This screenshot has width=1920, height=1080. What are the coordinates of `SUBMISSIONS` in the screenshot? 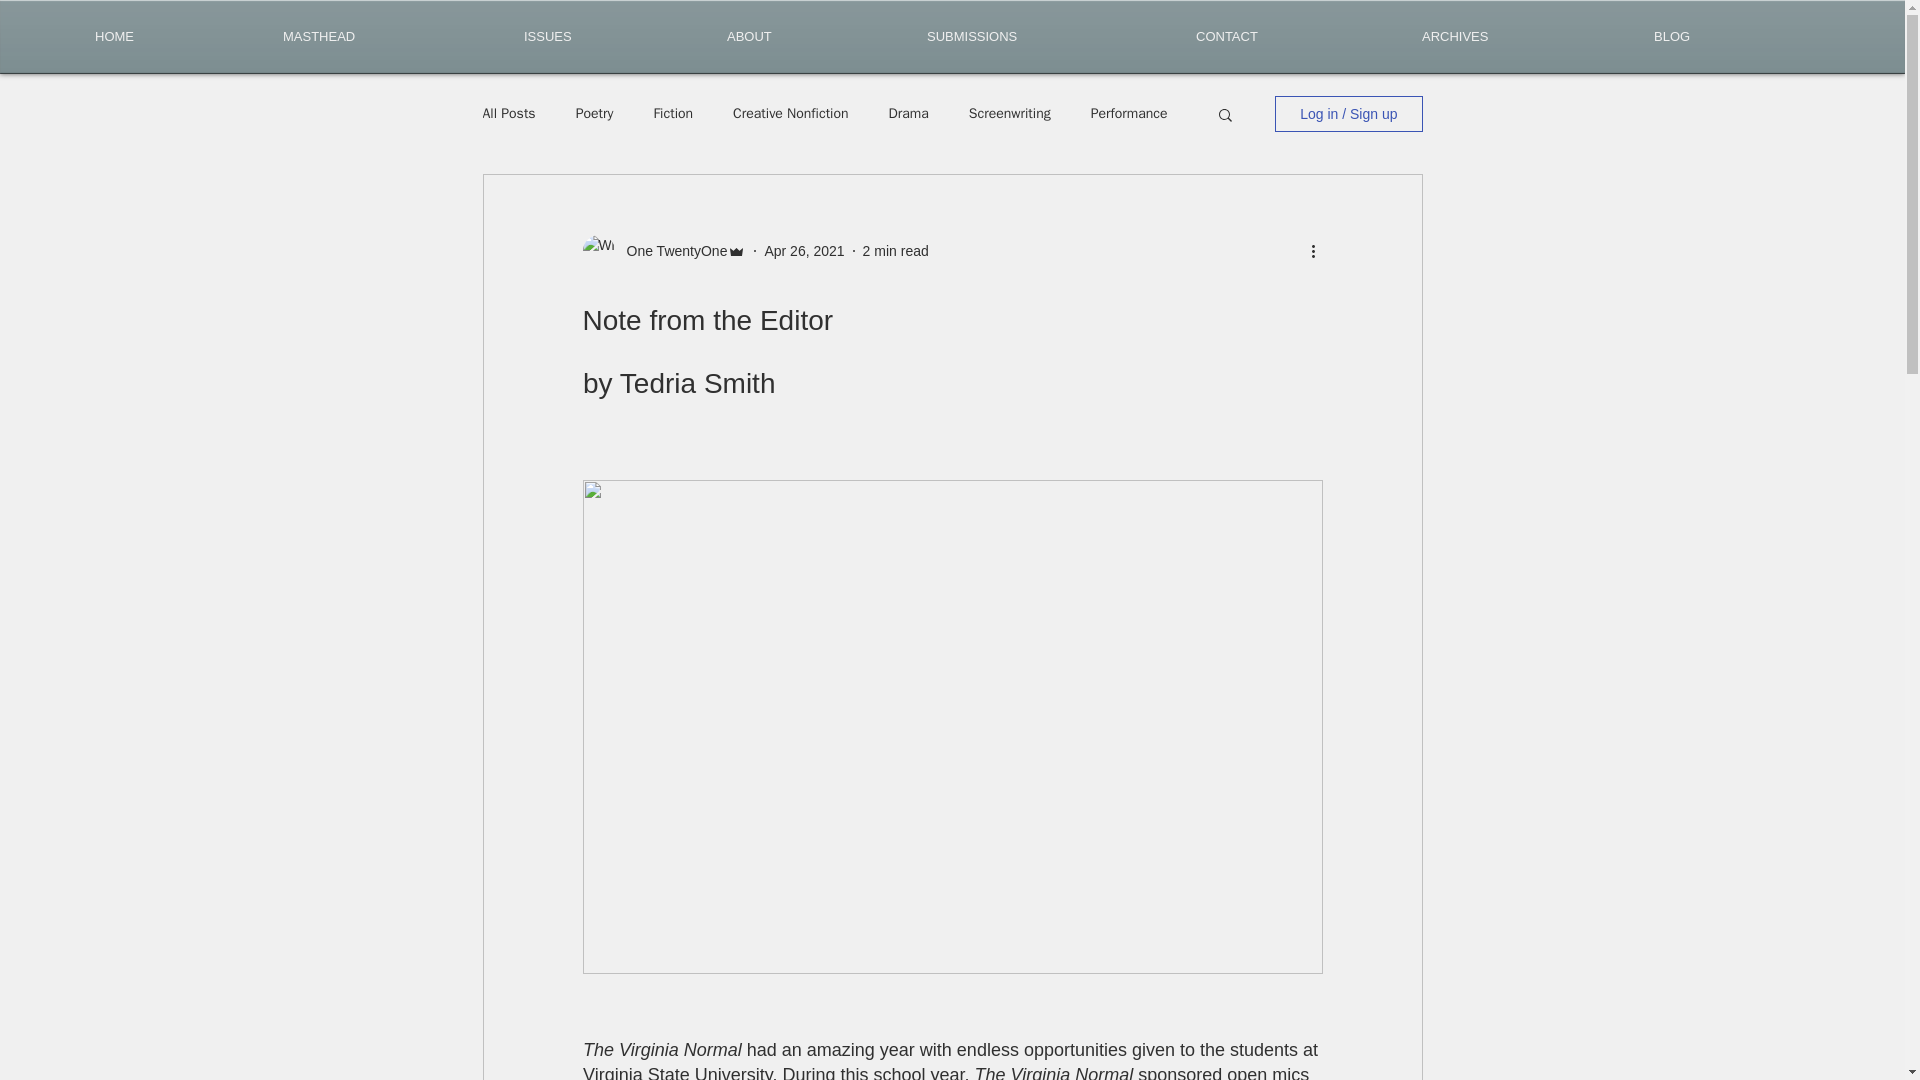 It's located at (1046, 36).